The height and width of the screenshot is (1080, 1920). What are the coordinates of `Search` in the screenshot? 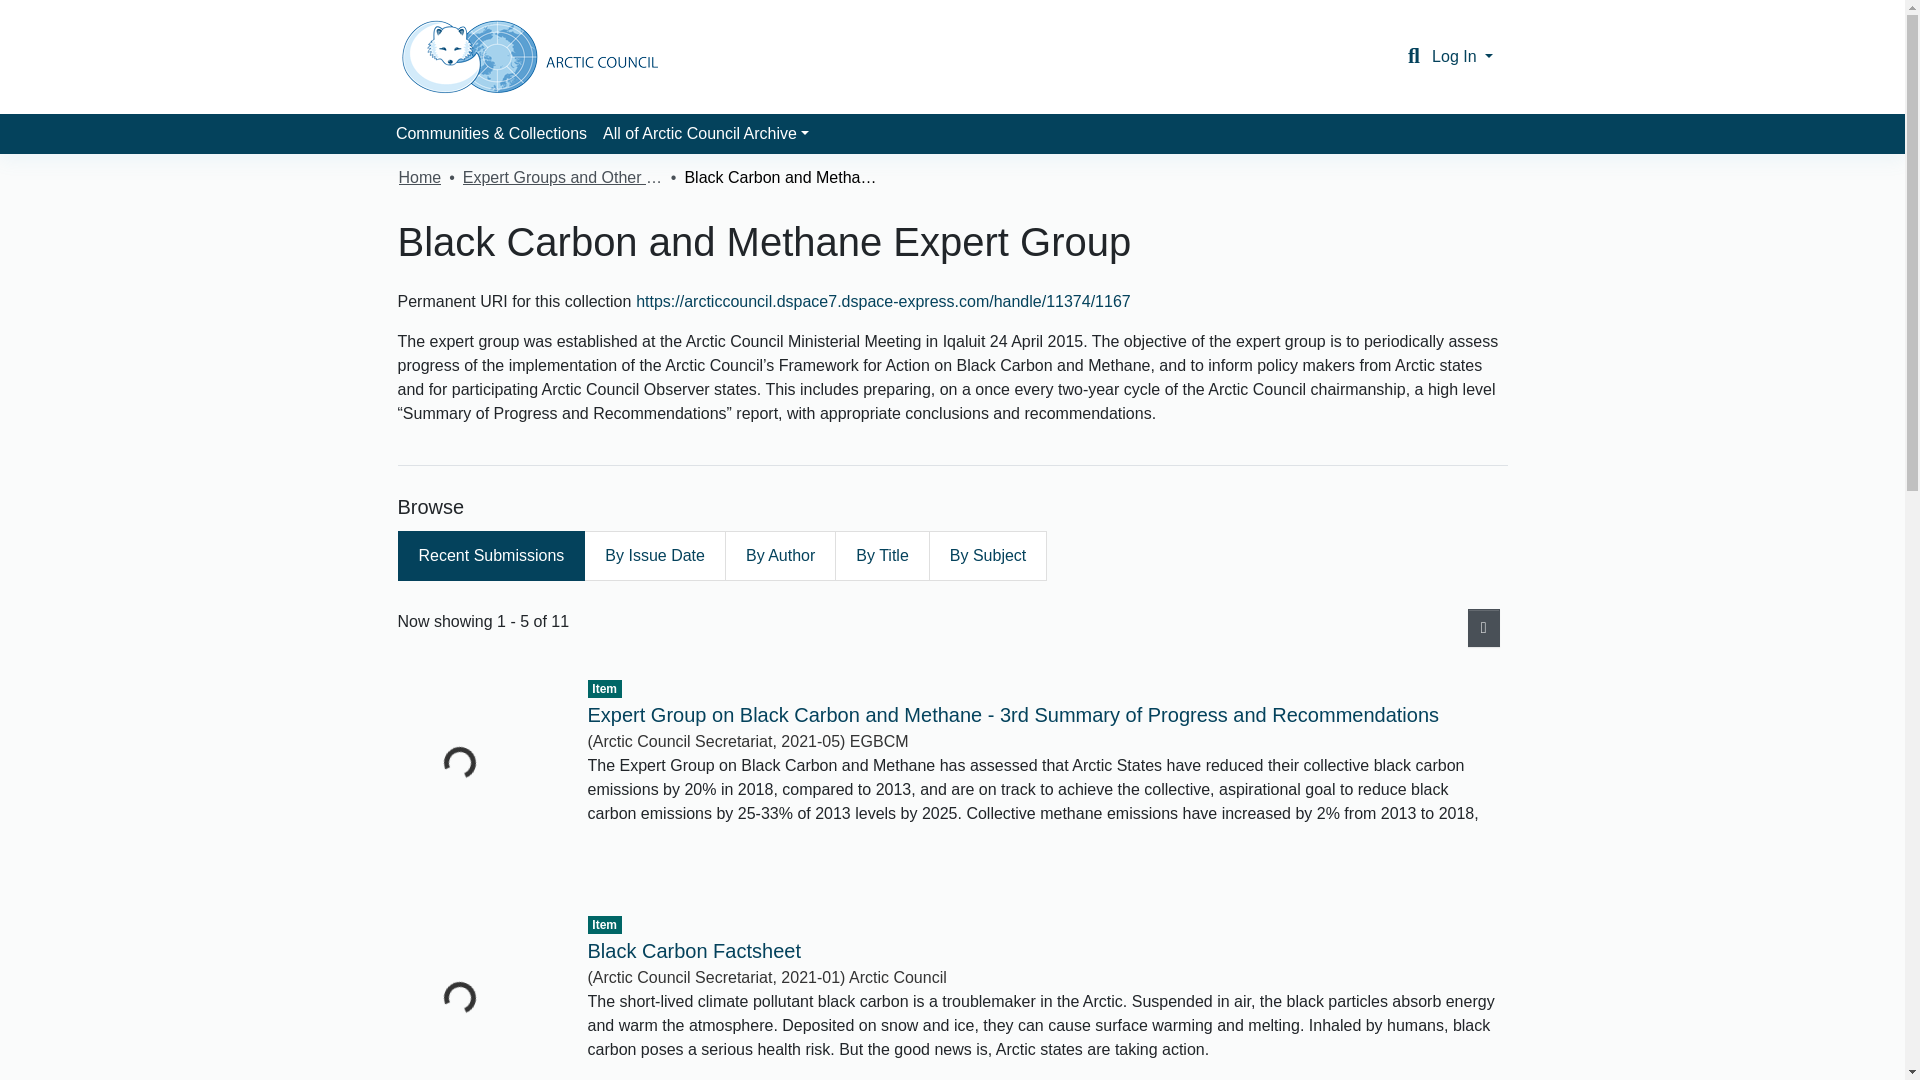 It's located at (1414, 57).